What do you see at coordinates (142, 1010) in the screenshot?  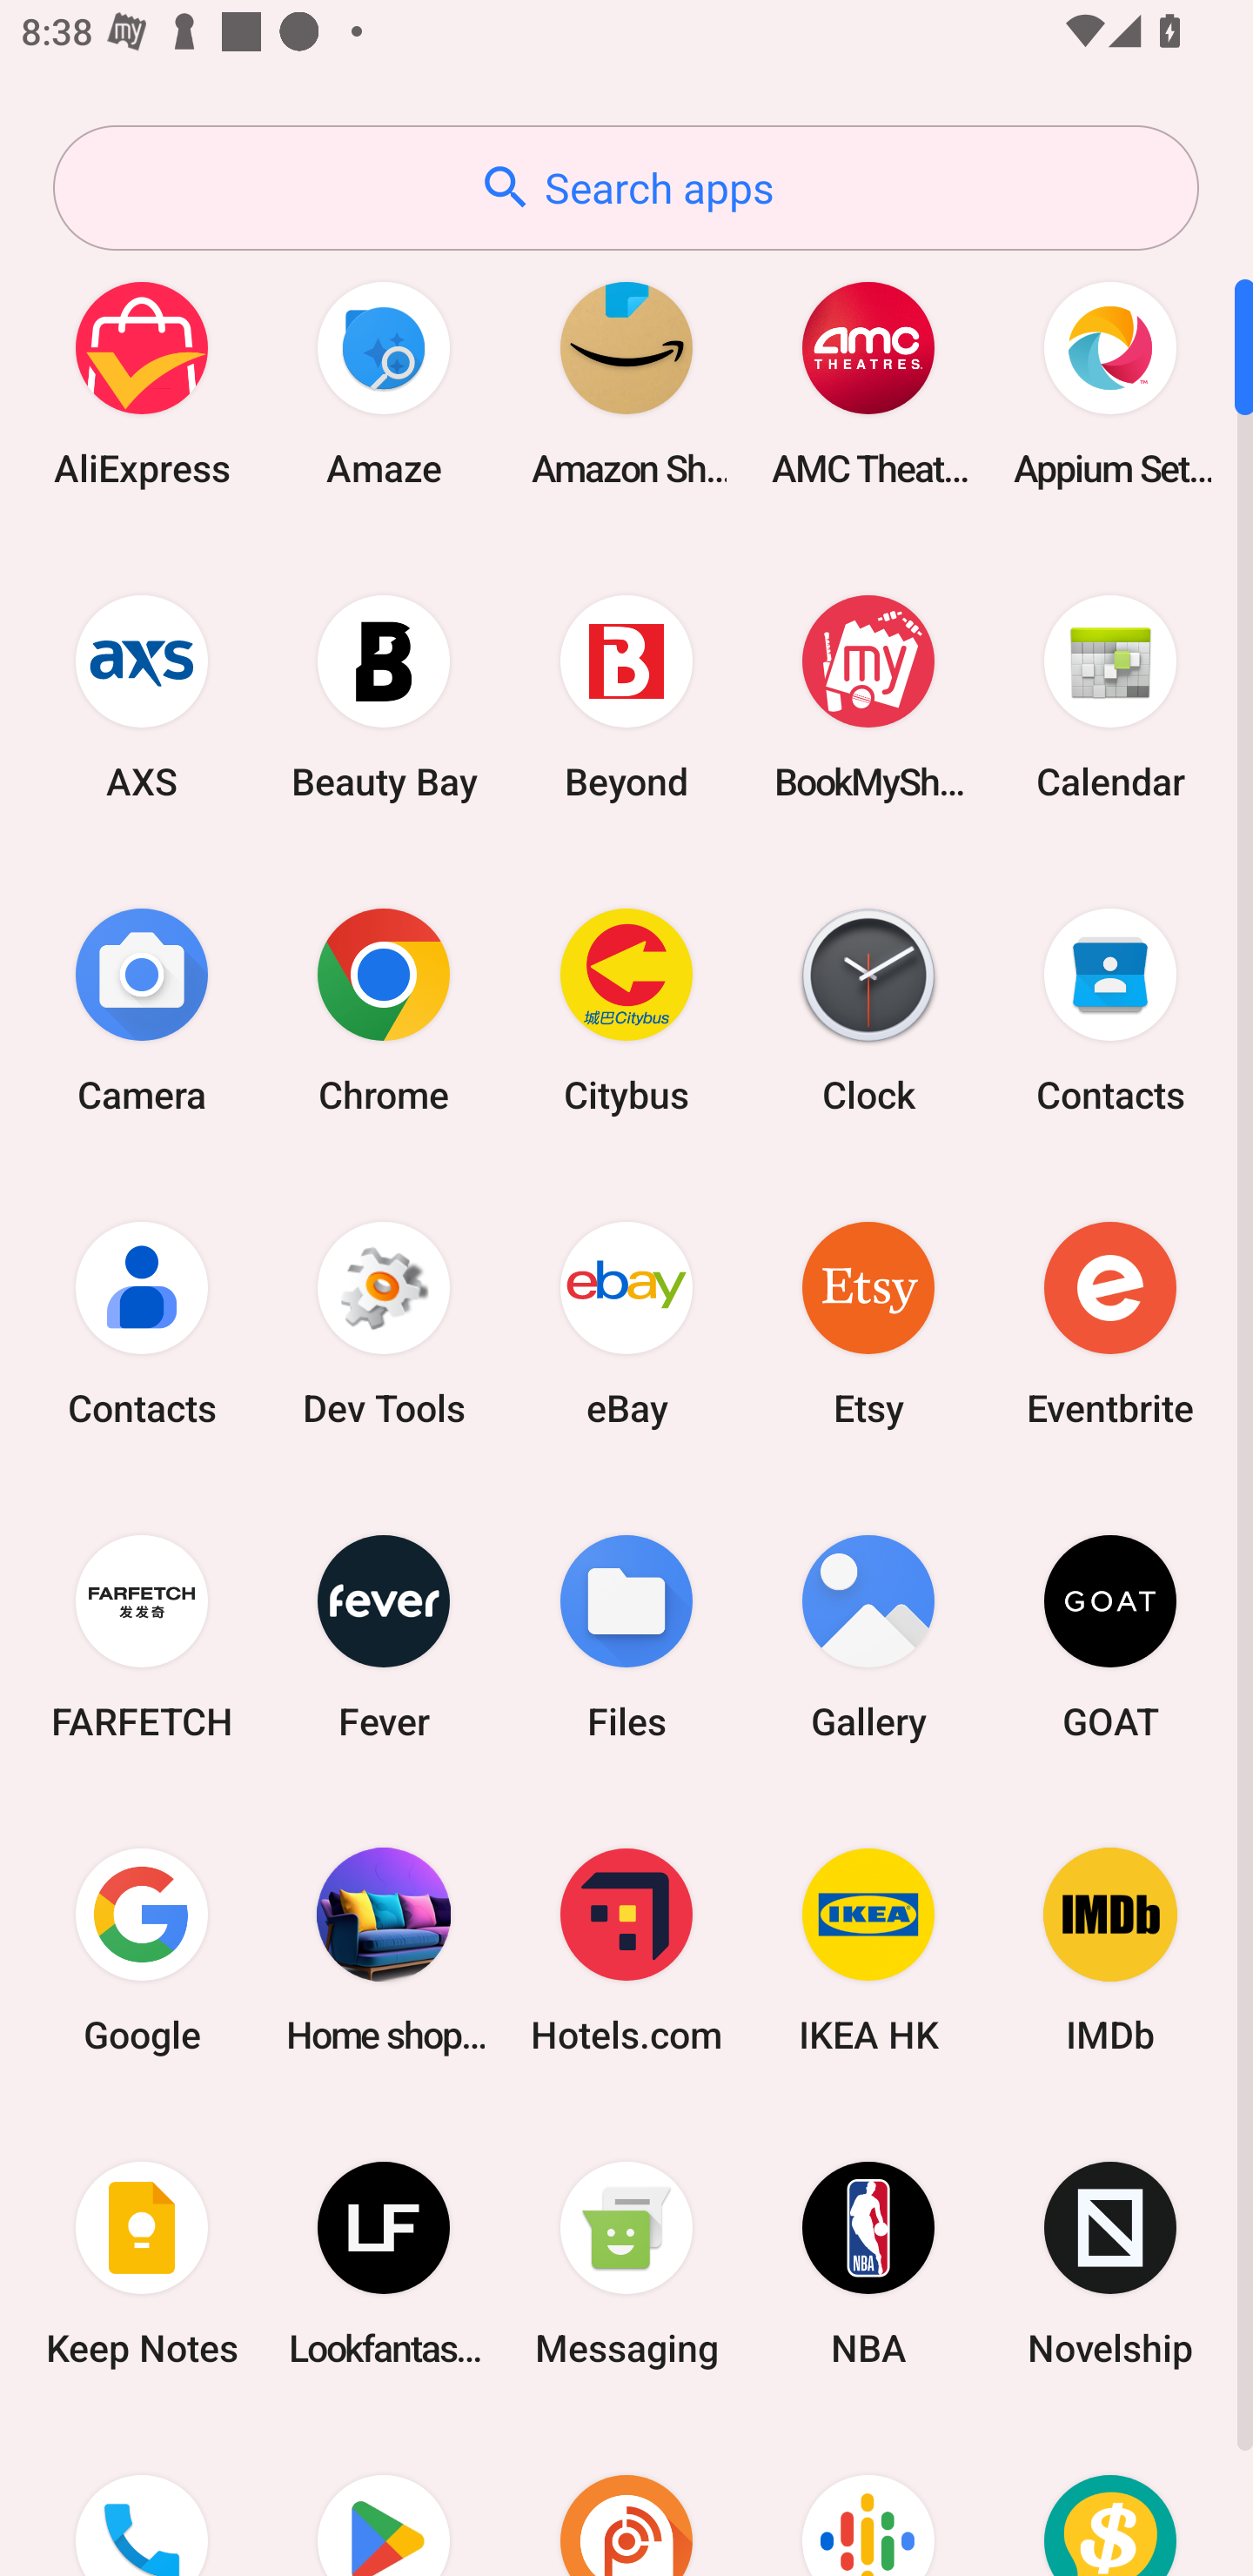 I see `Camera` at bounding box center [142, 1010].